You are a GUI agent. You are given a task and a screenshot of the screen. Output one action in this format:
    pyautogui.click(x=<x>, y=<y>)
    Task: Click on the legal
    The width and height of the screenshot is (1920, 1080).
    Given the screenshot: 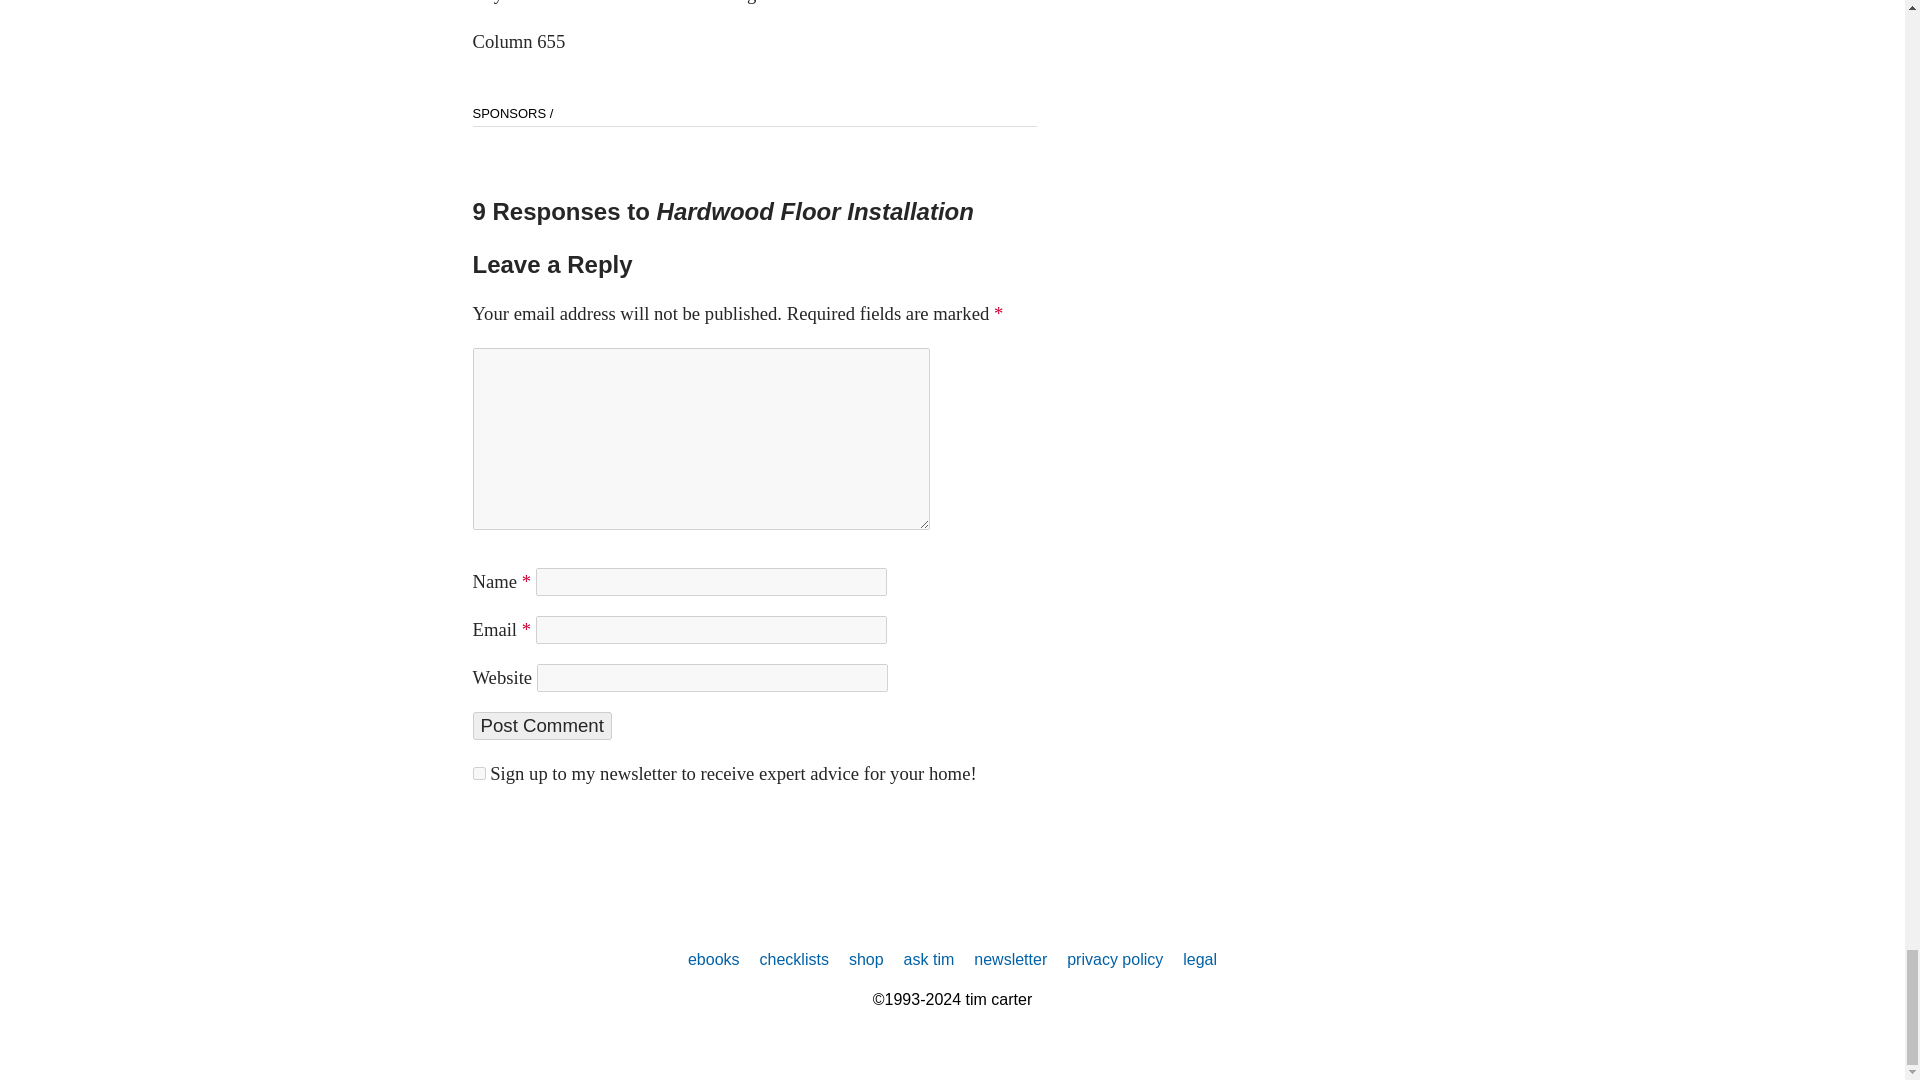 What is the action you would take?
    pyautogui.click(x=1200, y=959)
    